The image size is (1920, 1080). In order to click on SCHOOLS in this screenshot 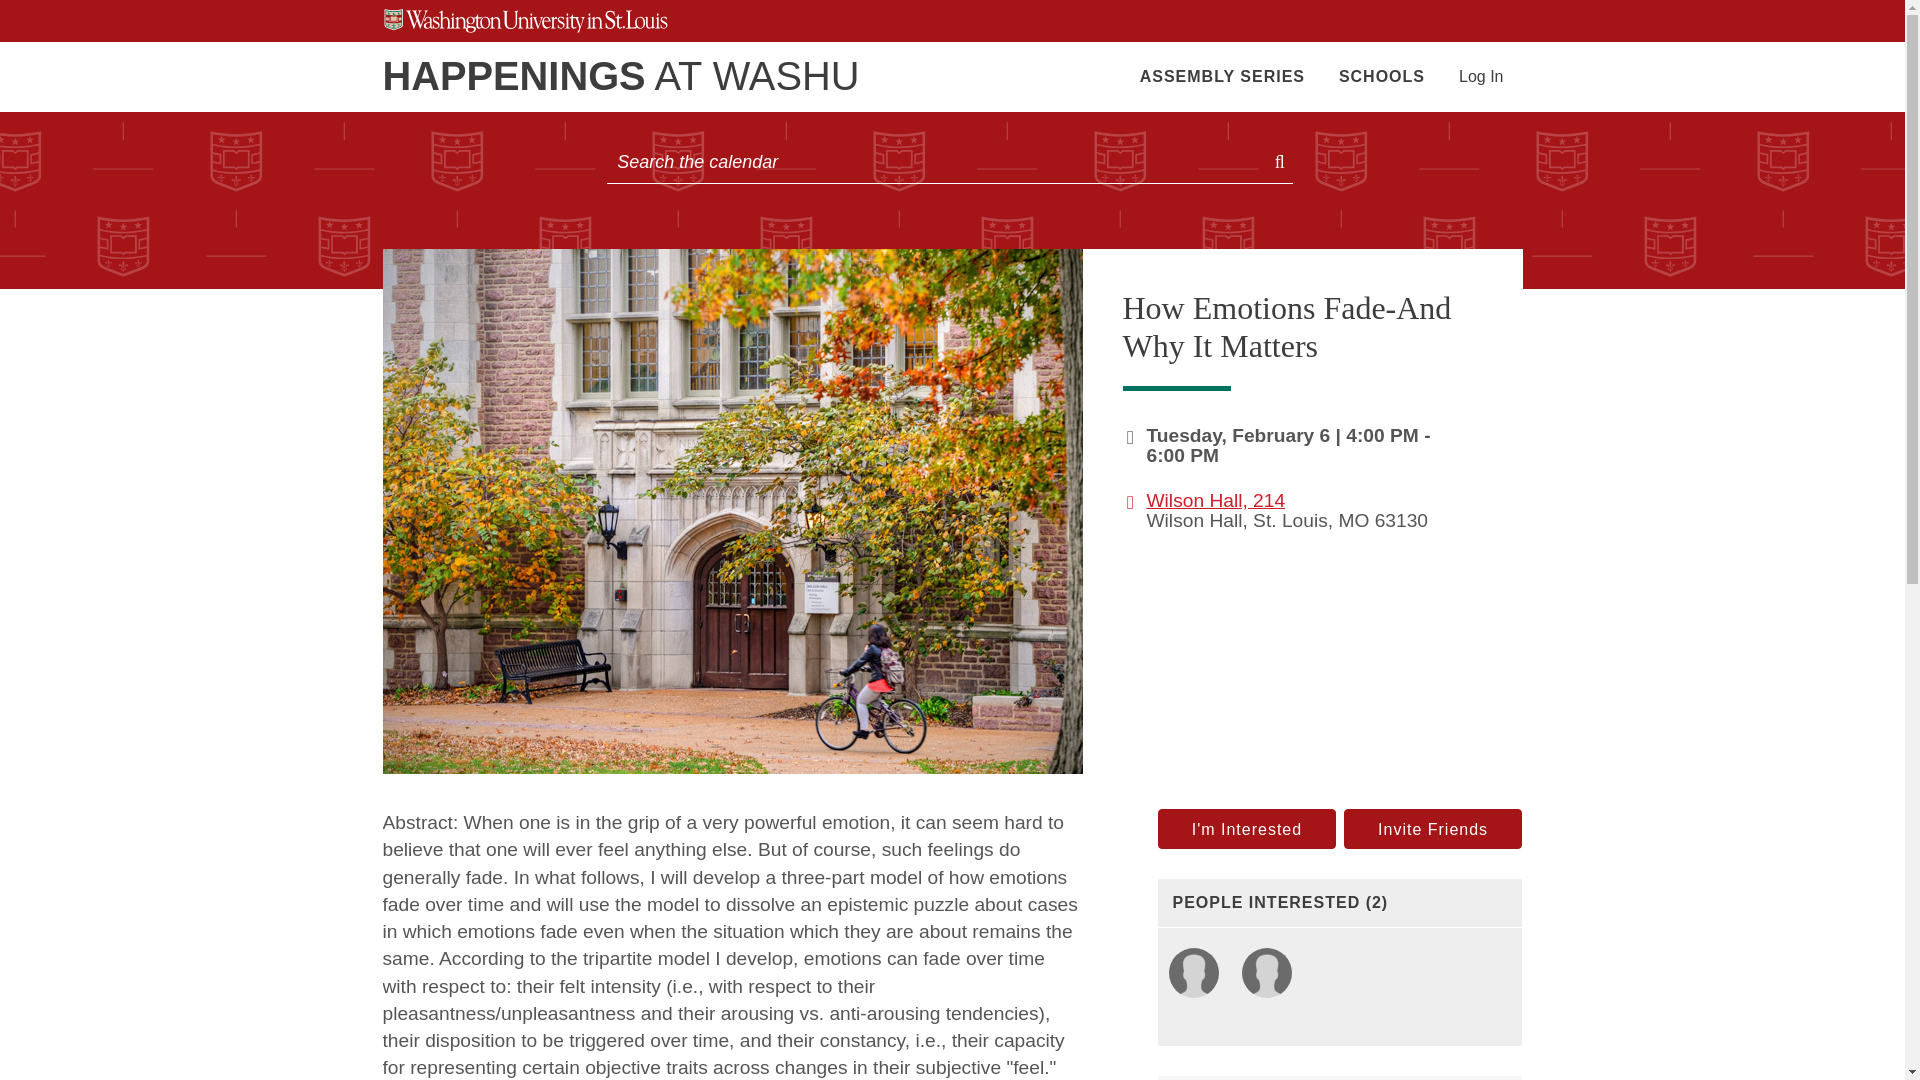, I will do `click(1381, 76)`.